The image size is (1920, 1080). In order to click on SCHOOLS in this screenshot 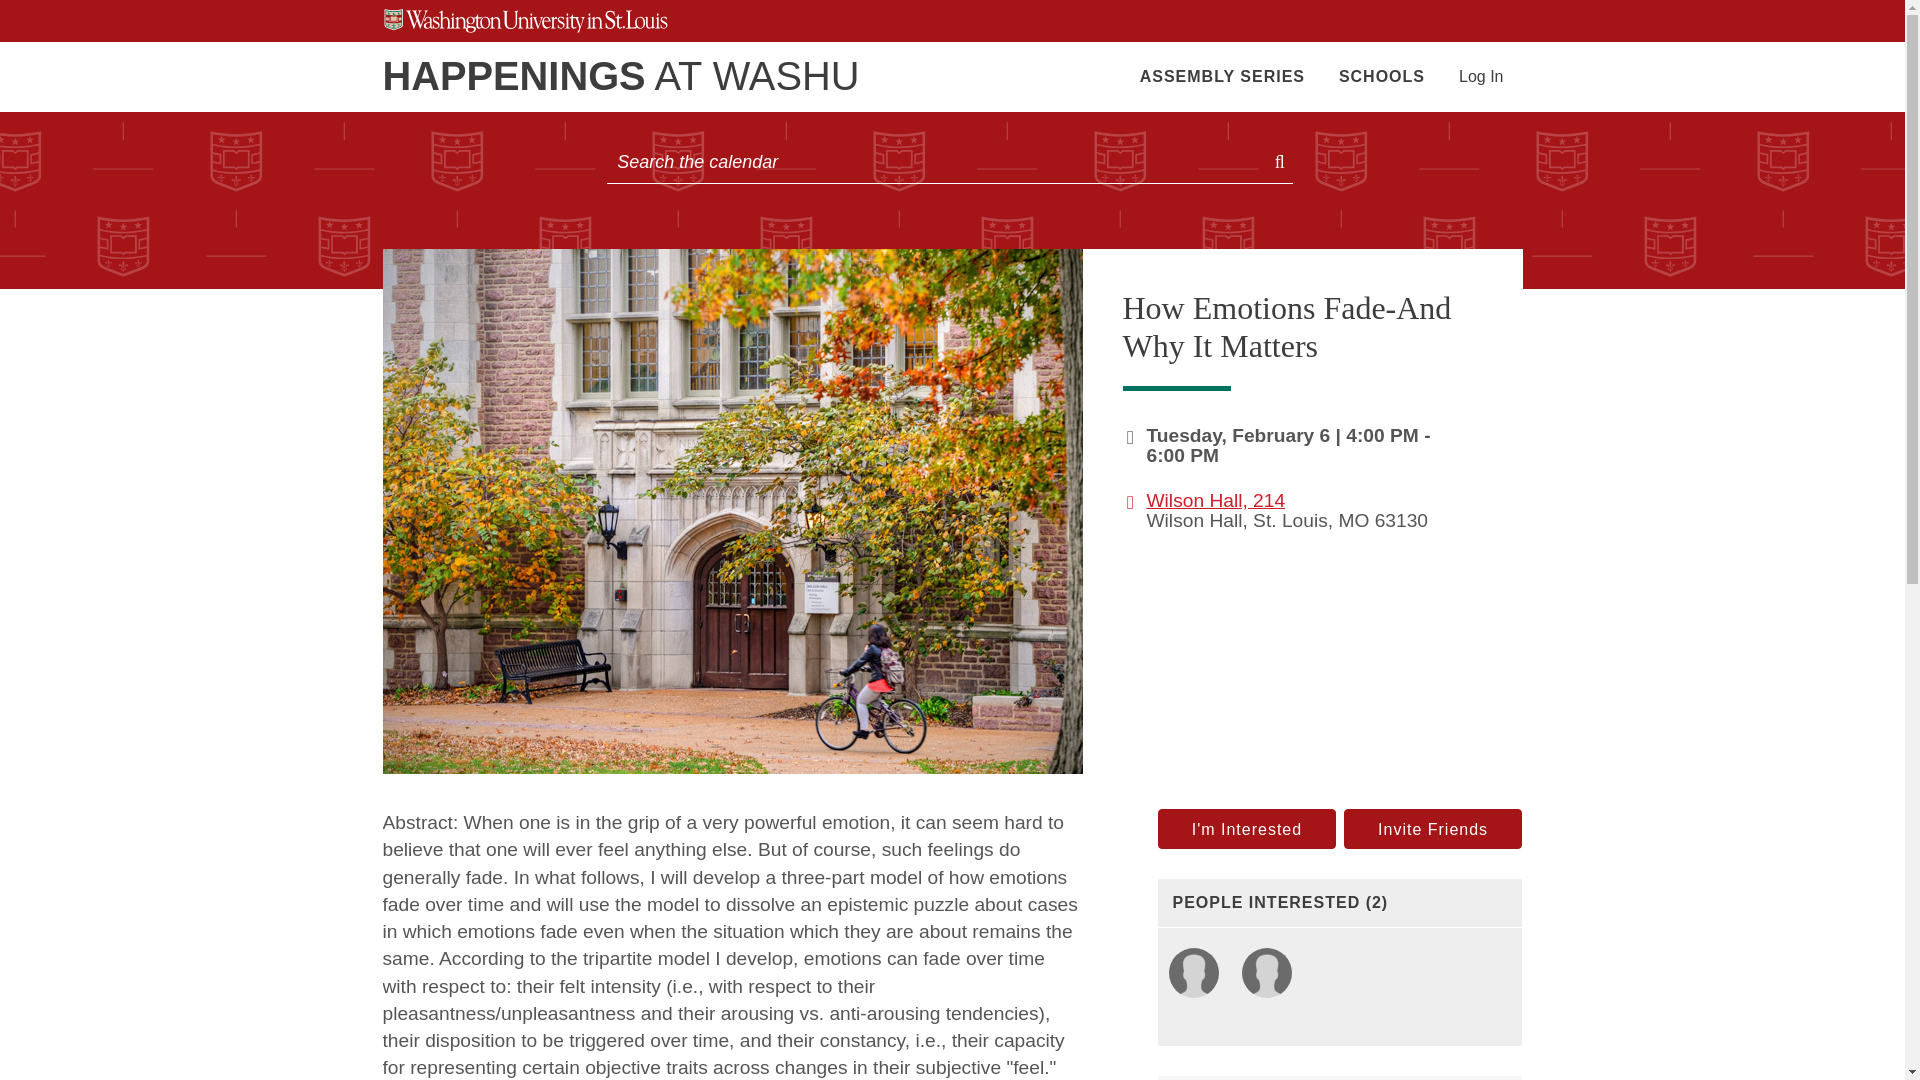, I will do `click(1381, 76)`.